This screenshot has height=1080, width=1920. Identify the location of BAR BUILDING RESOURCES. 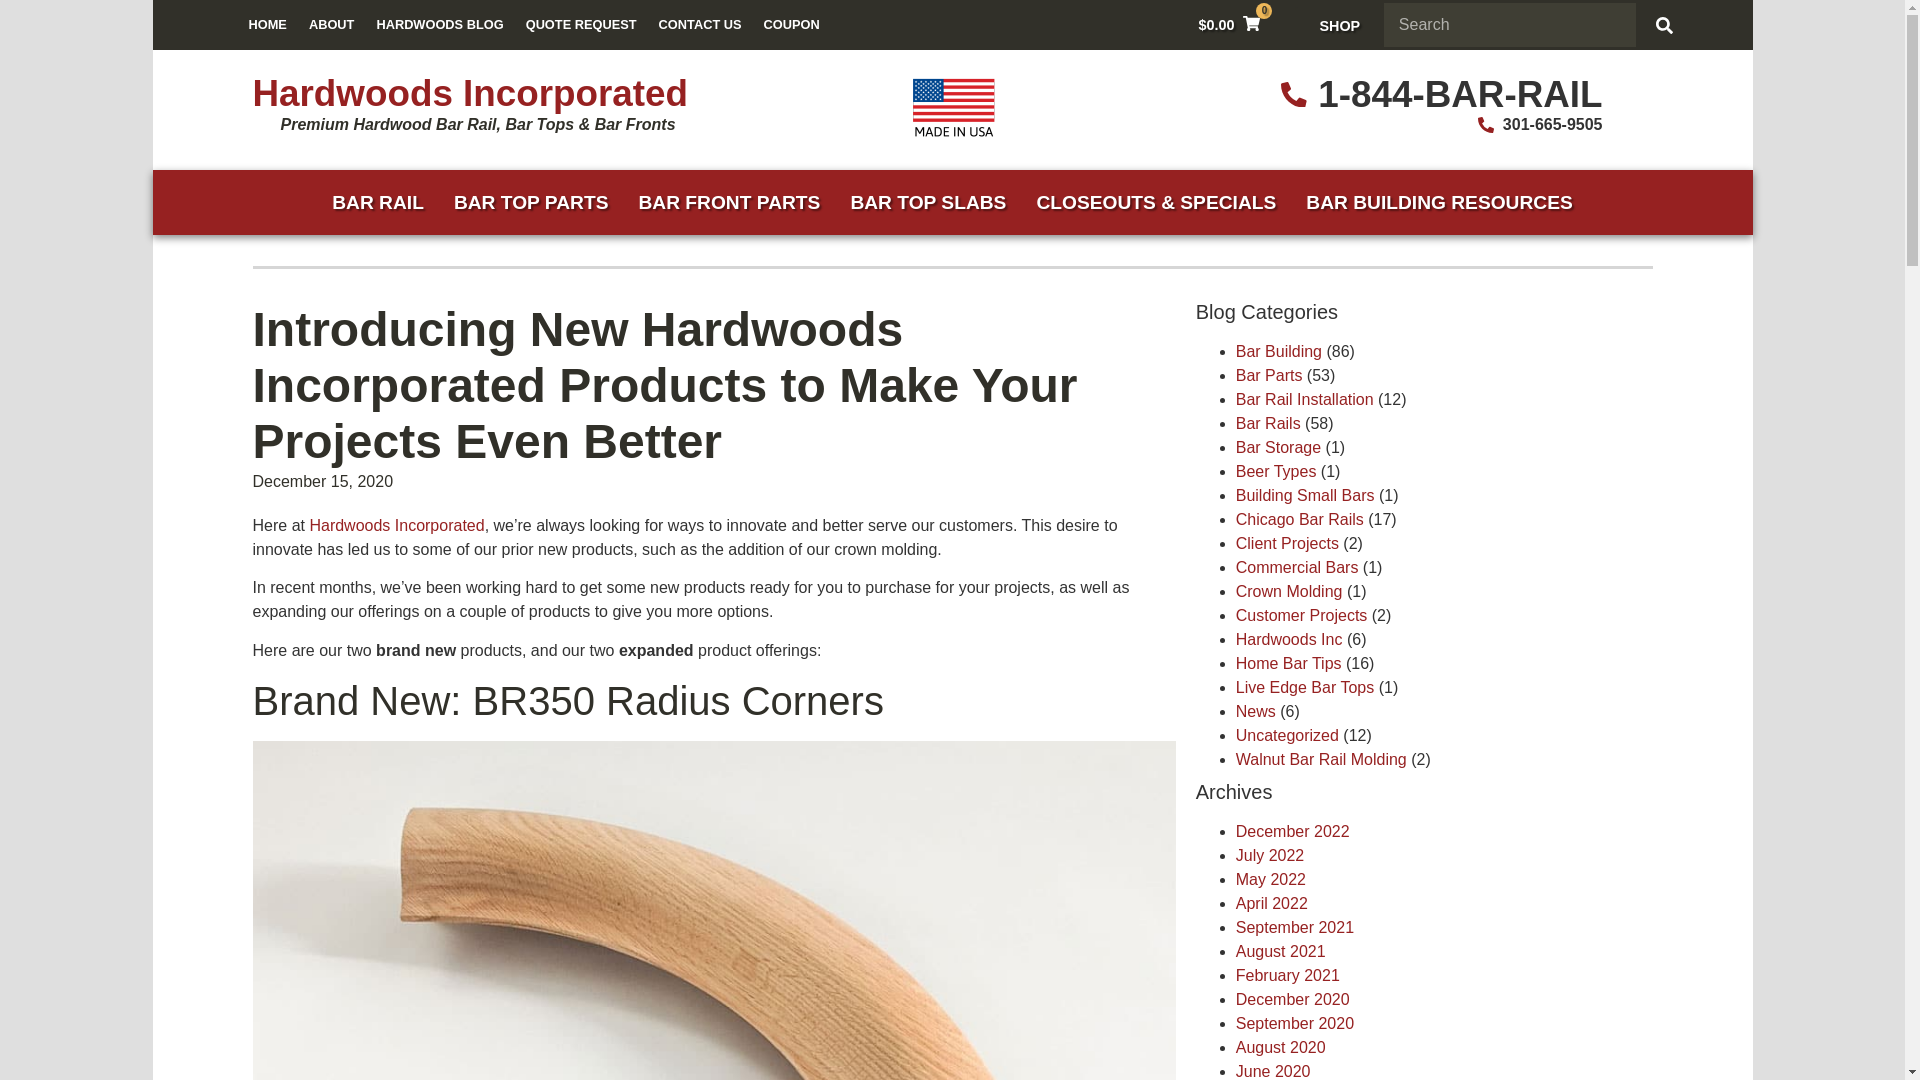
(1438, 202).